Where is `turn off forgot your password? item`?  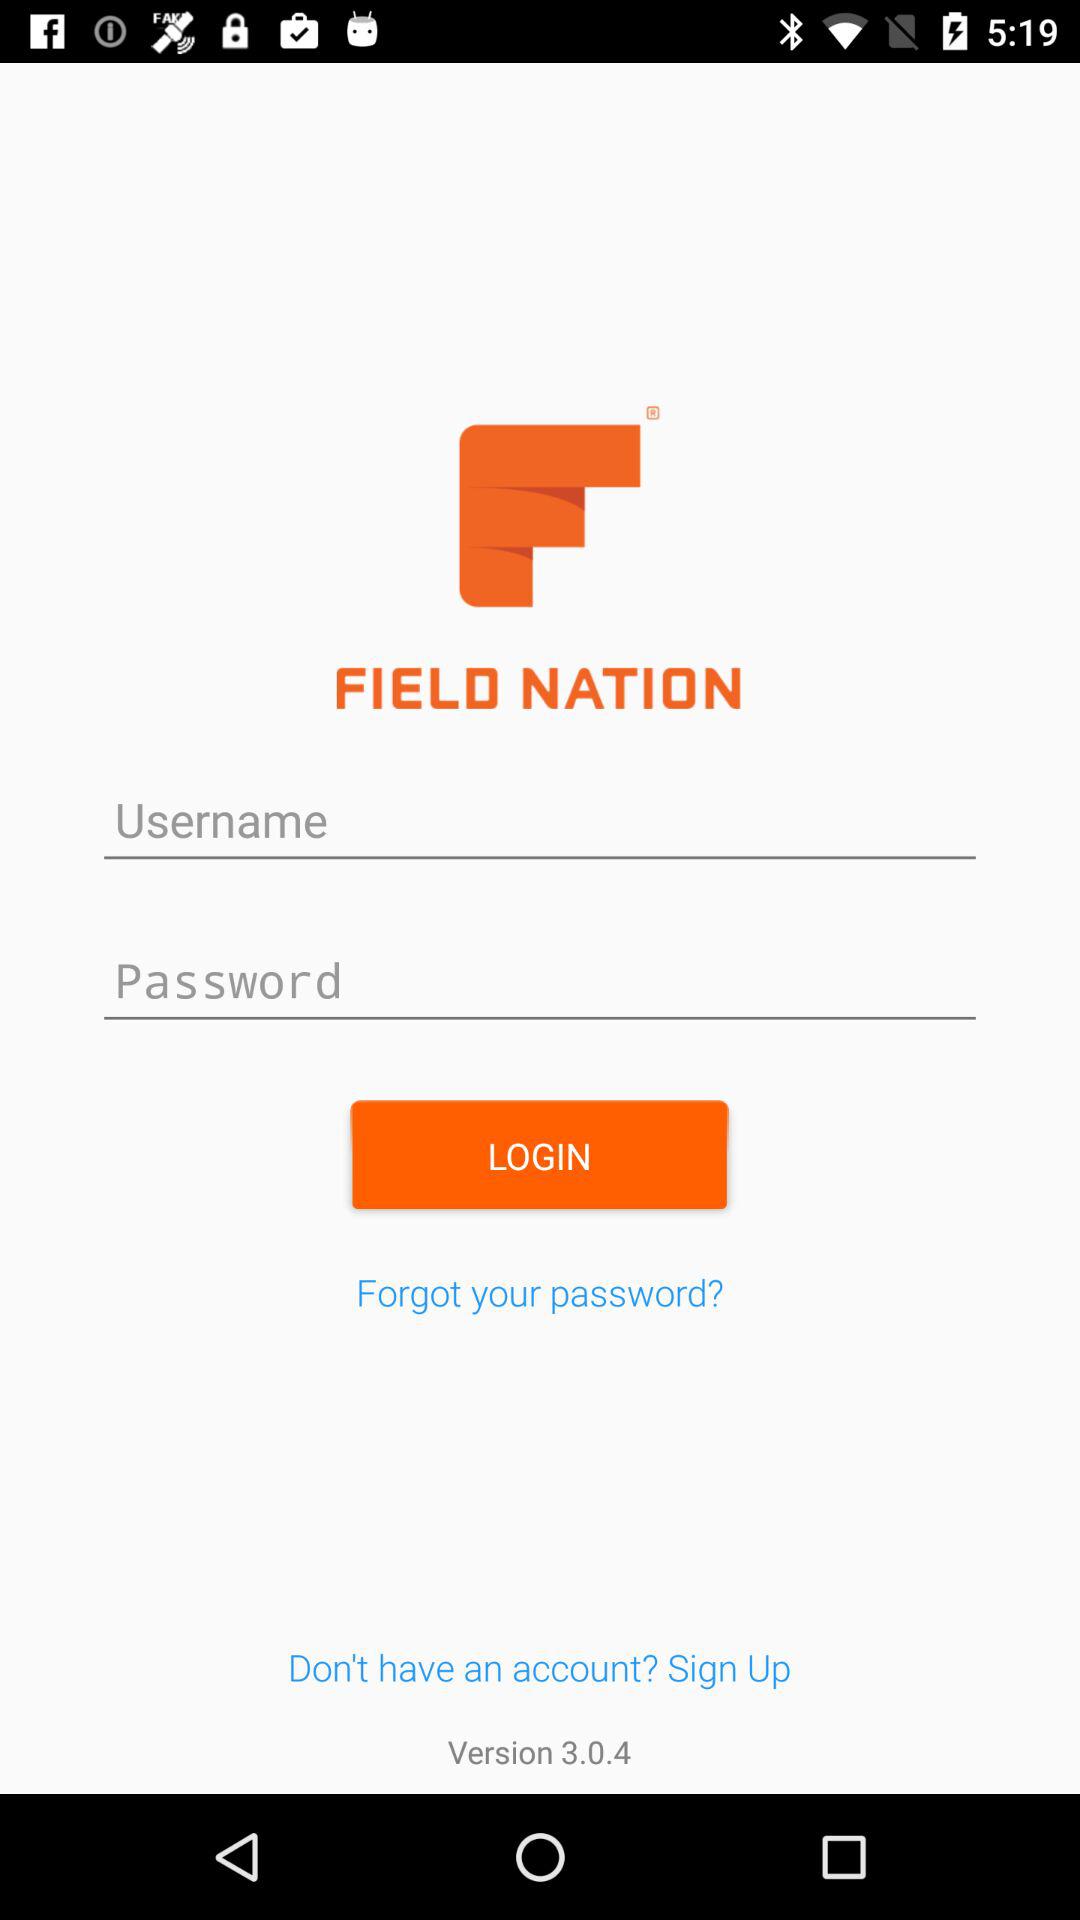
turn off forgot your password? item is located at coordinates (540, 1292).